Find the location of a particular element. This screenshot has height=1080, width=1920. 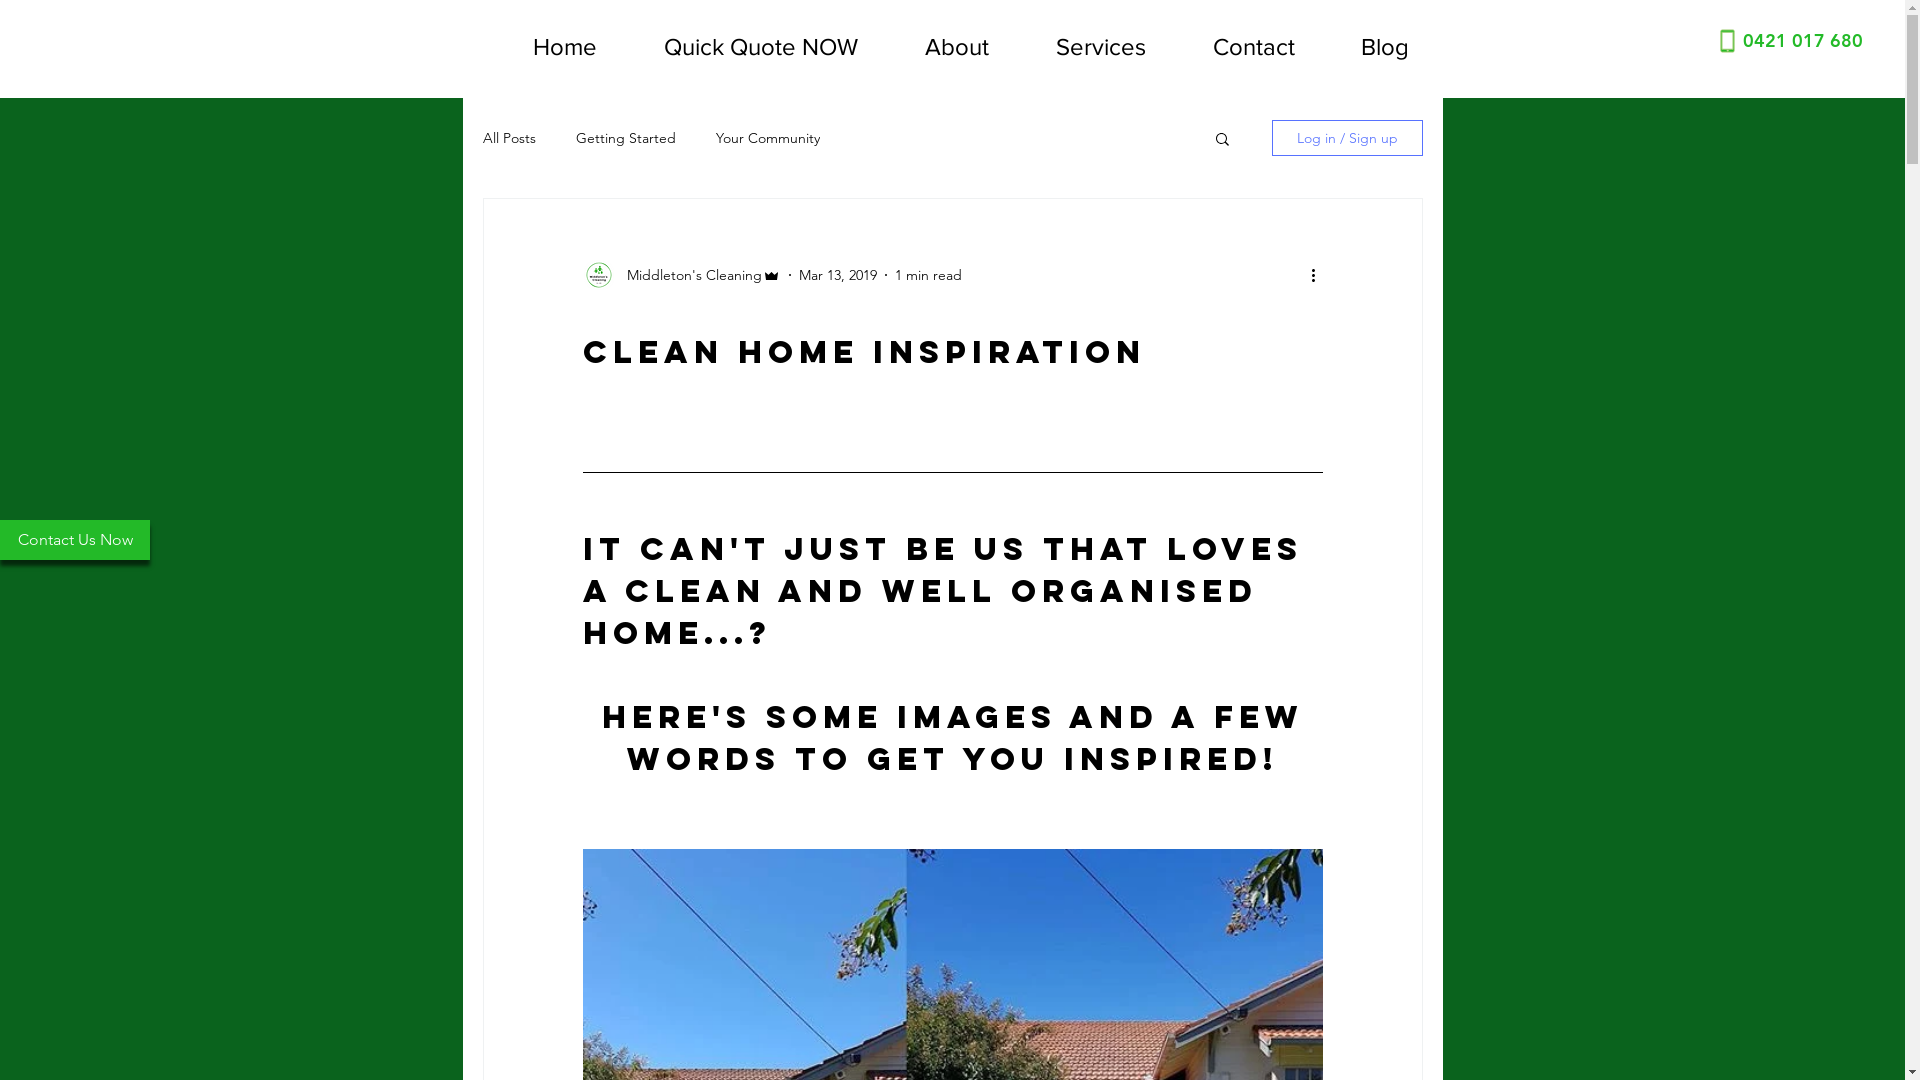

Your Community is located at coordinates (768, 138).